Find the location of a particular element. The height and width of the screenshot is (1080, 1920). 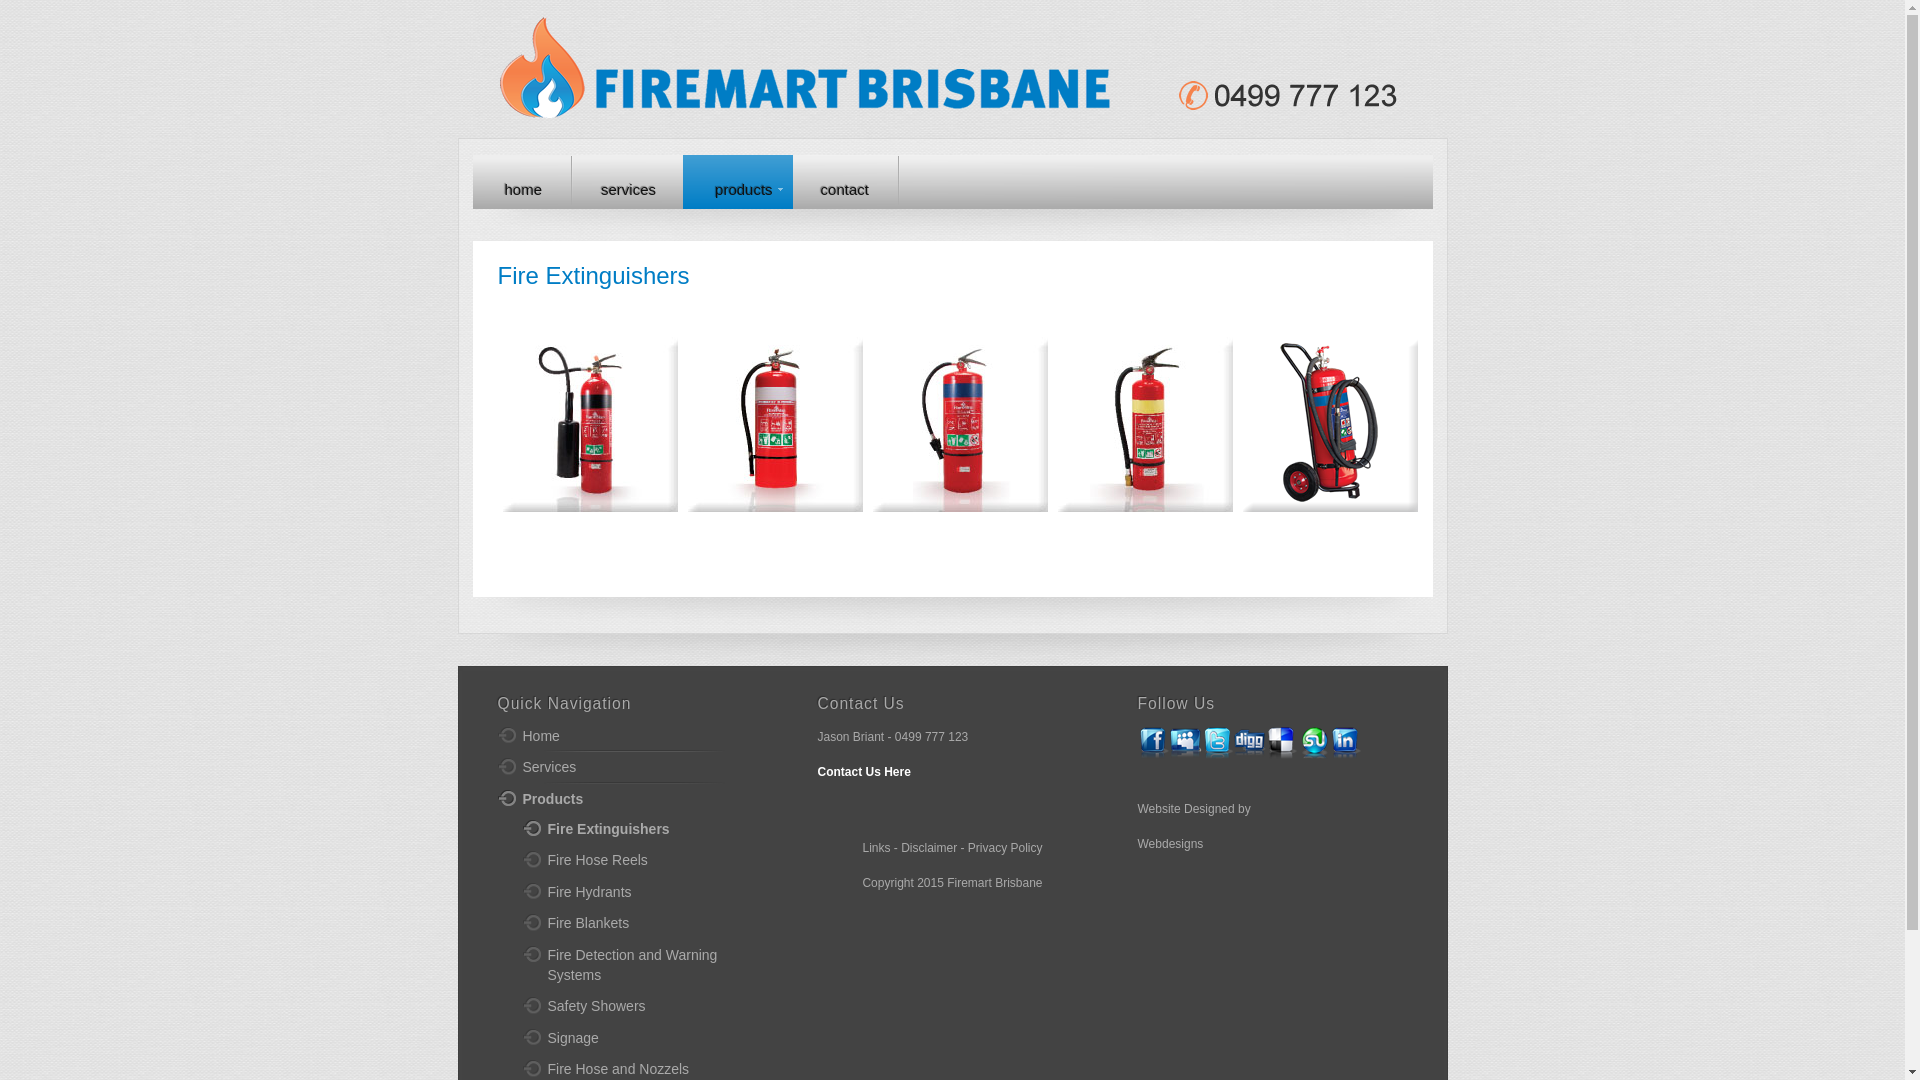

Fire Extinguishers is located at coordinates (644, 830).